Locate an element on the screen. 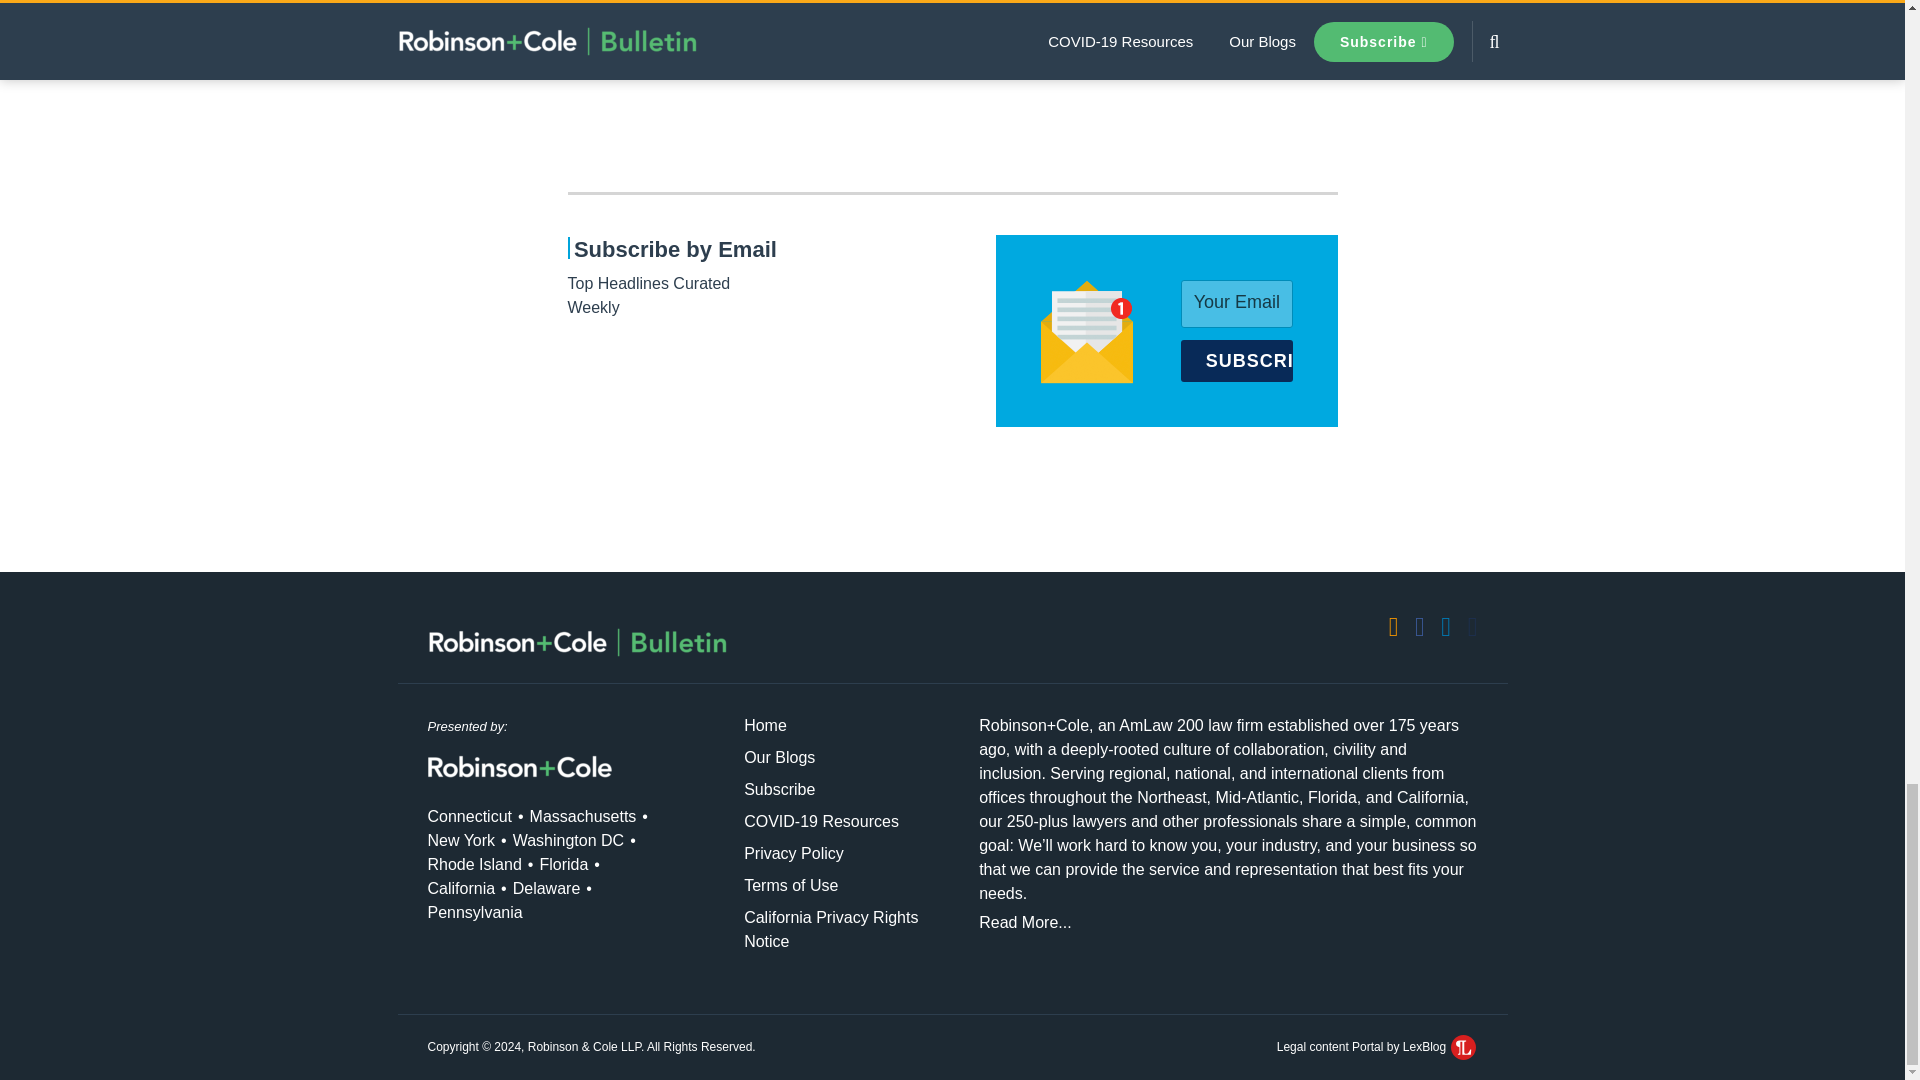  Subscribe is located at coordinates (779, 789).